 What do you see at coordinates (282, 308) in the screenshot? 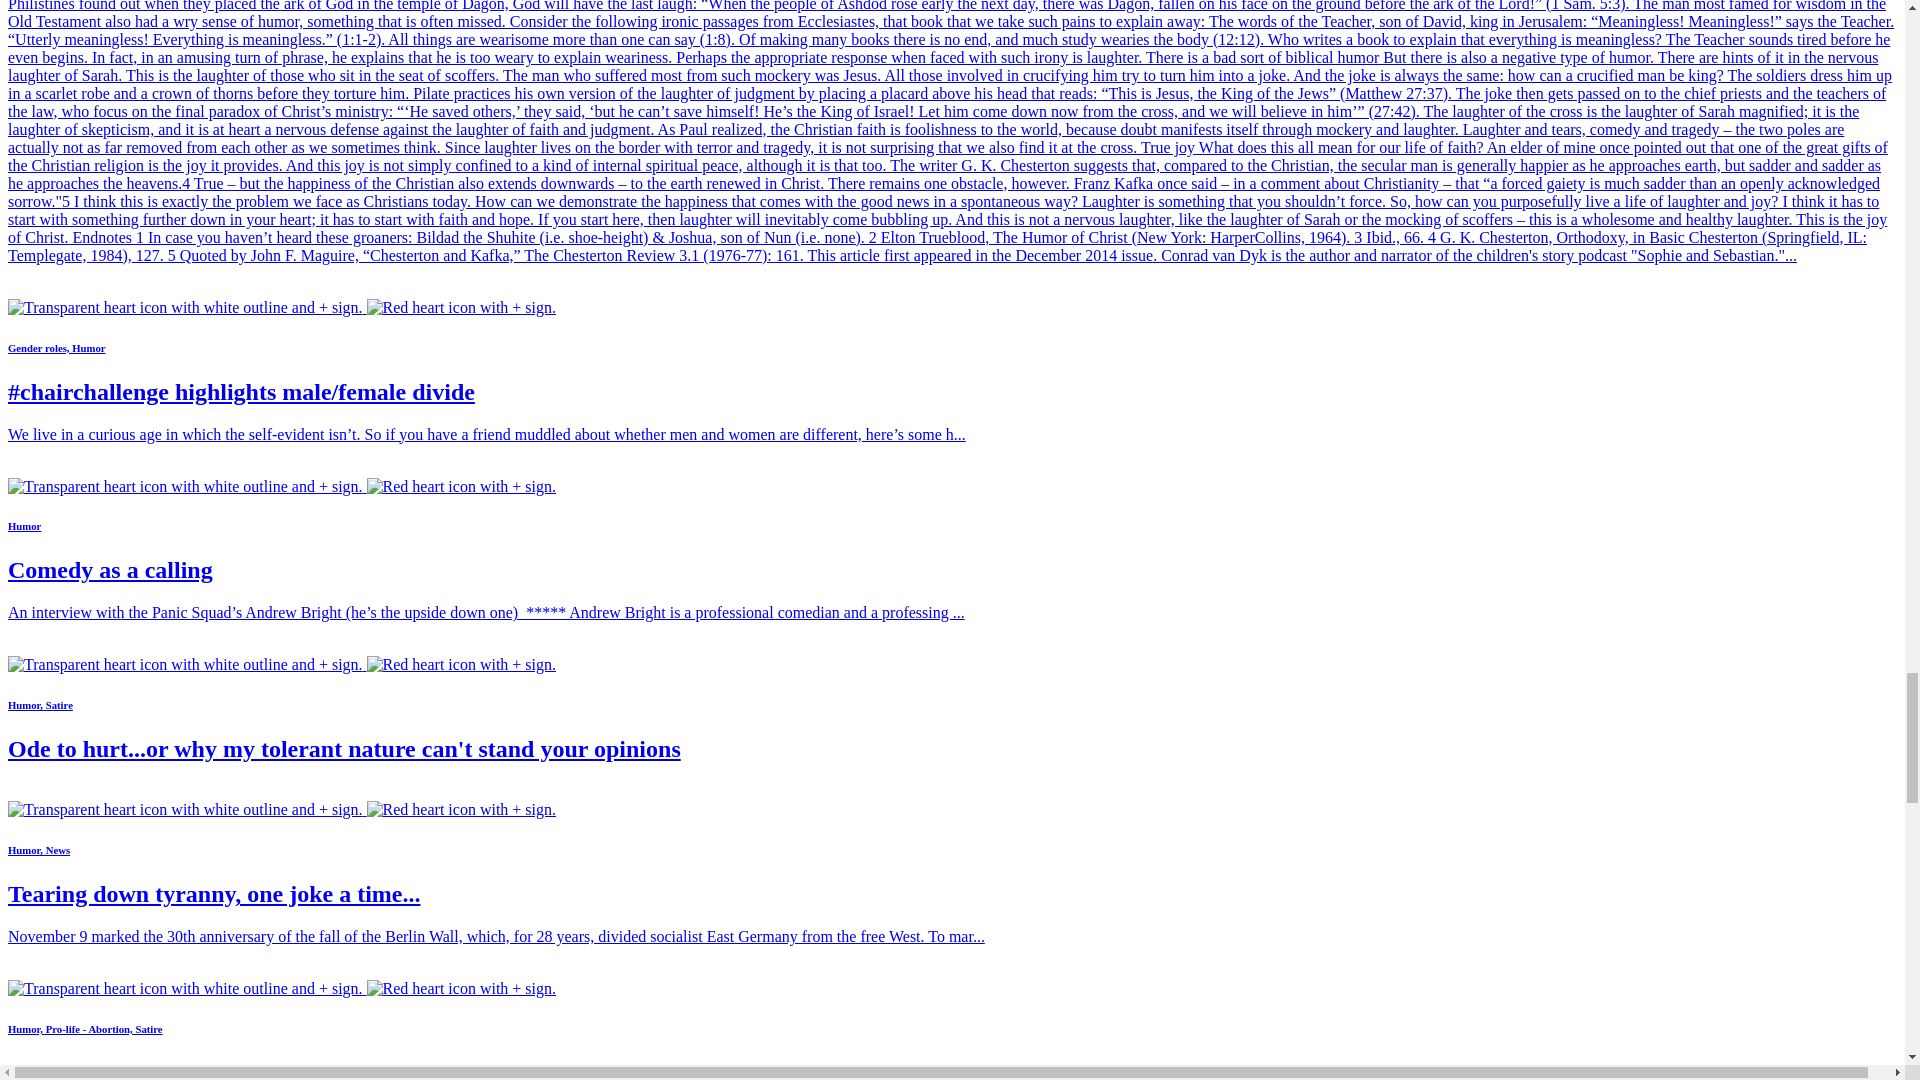
I see `Subscribe to RP` at bounding box center [282, 308].